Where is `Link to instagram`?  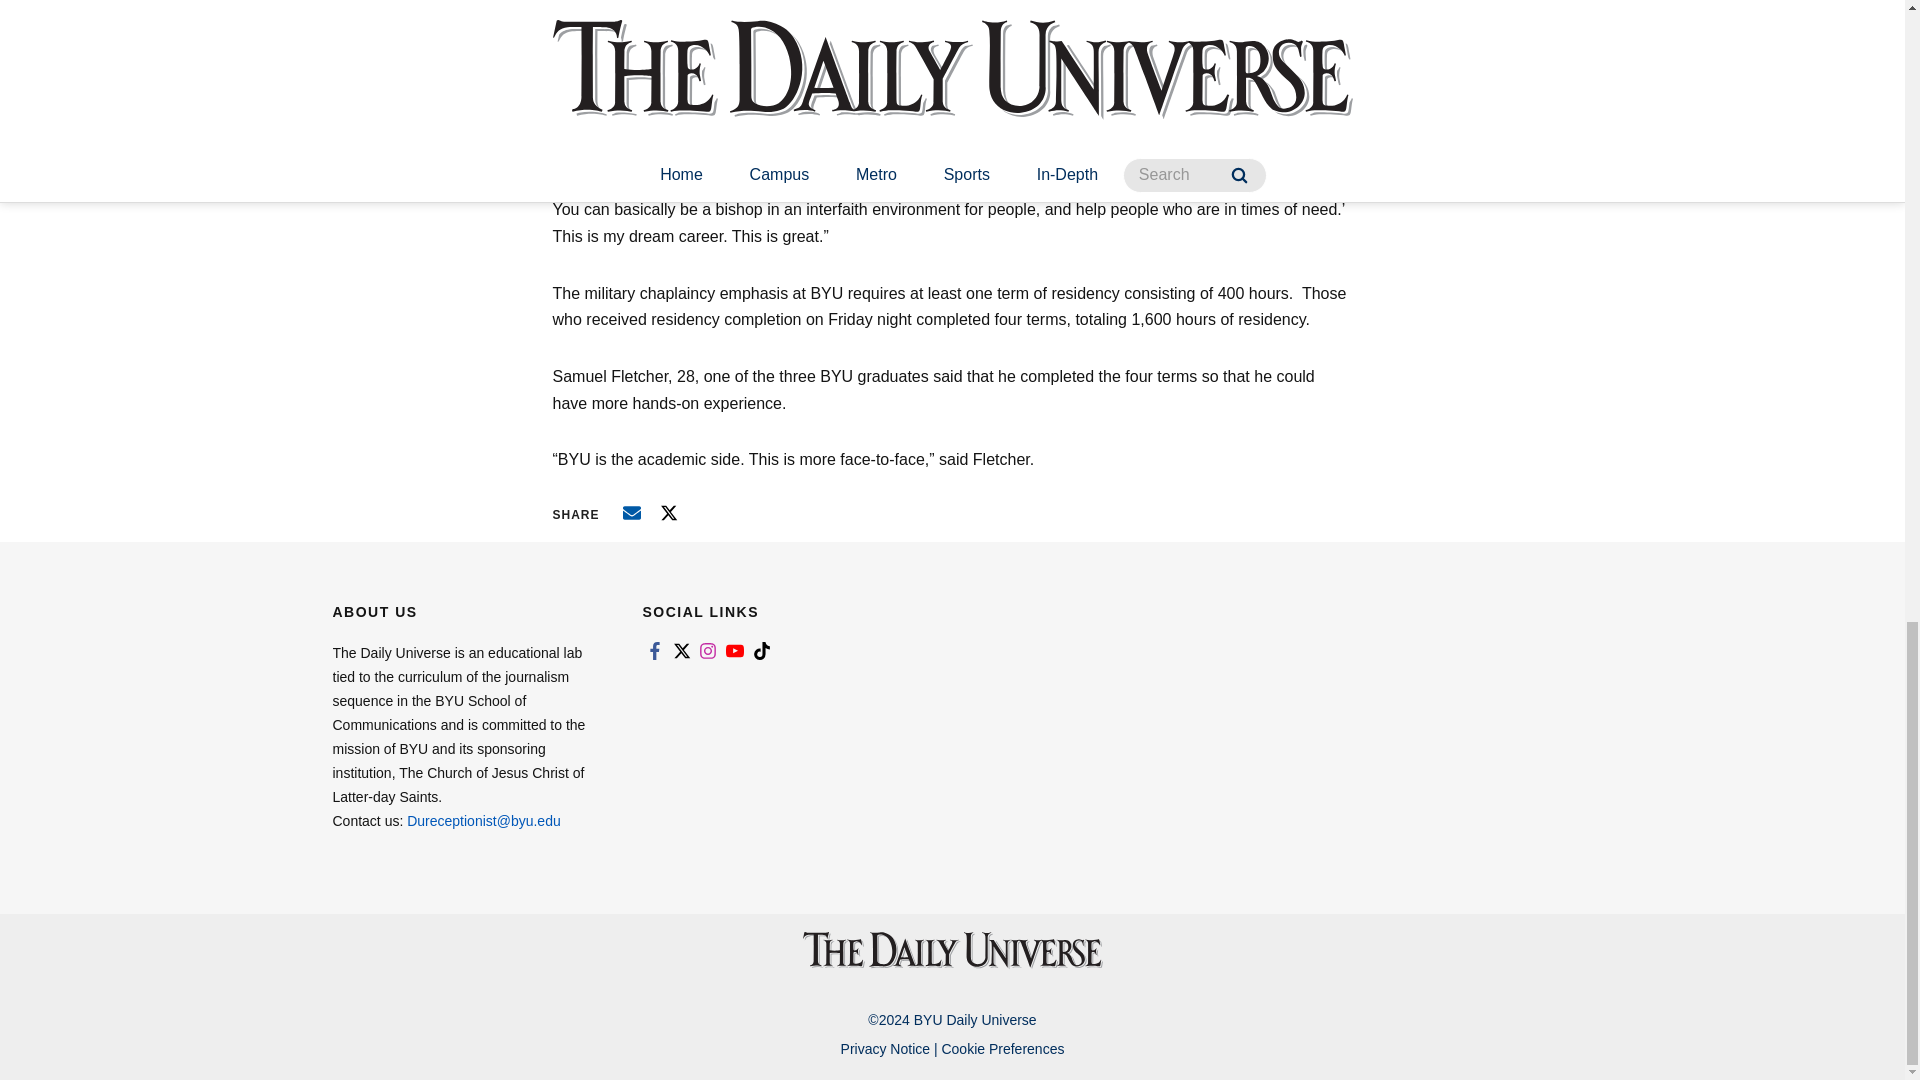
Link to instagram is located at coordinates (708, 650).